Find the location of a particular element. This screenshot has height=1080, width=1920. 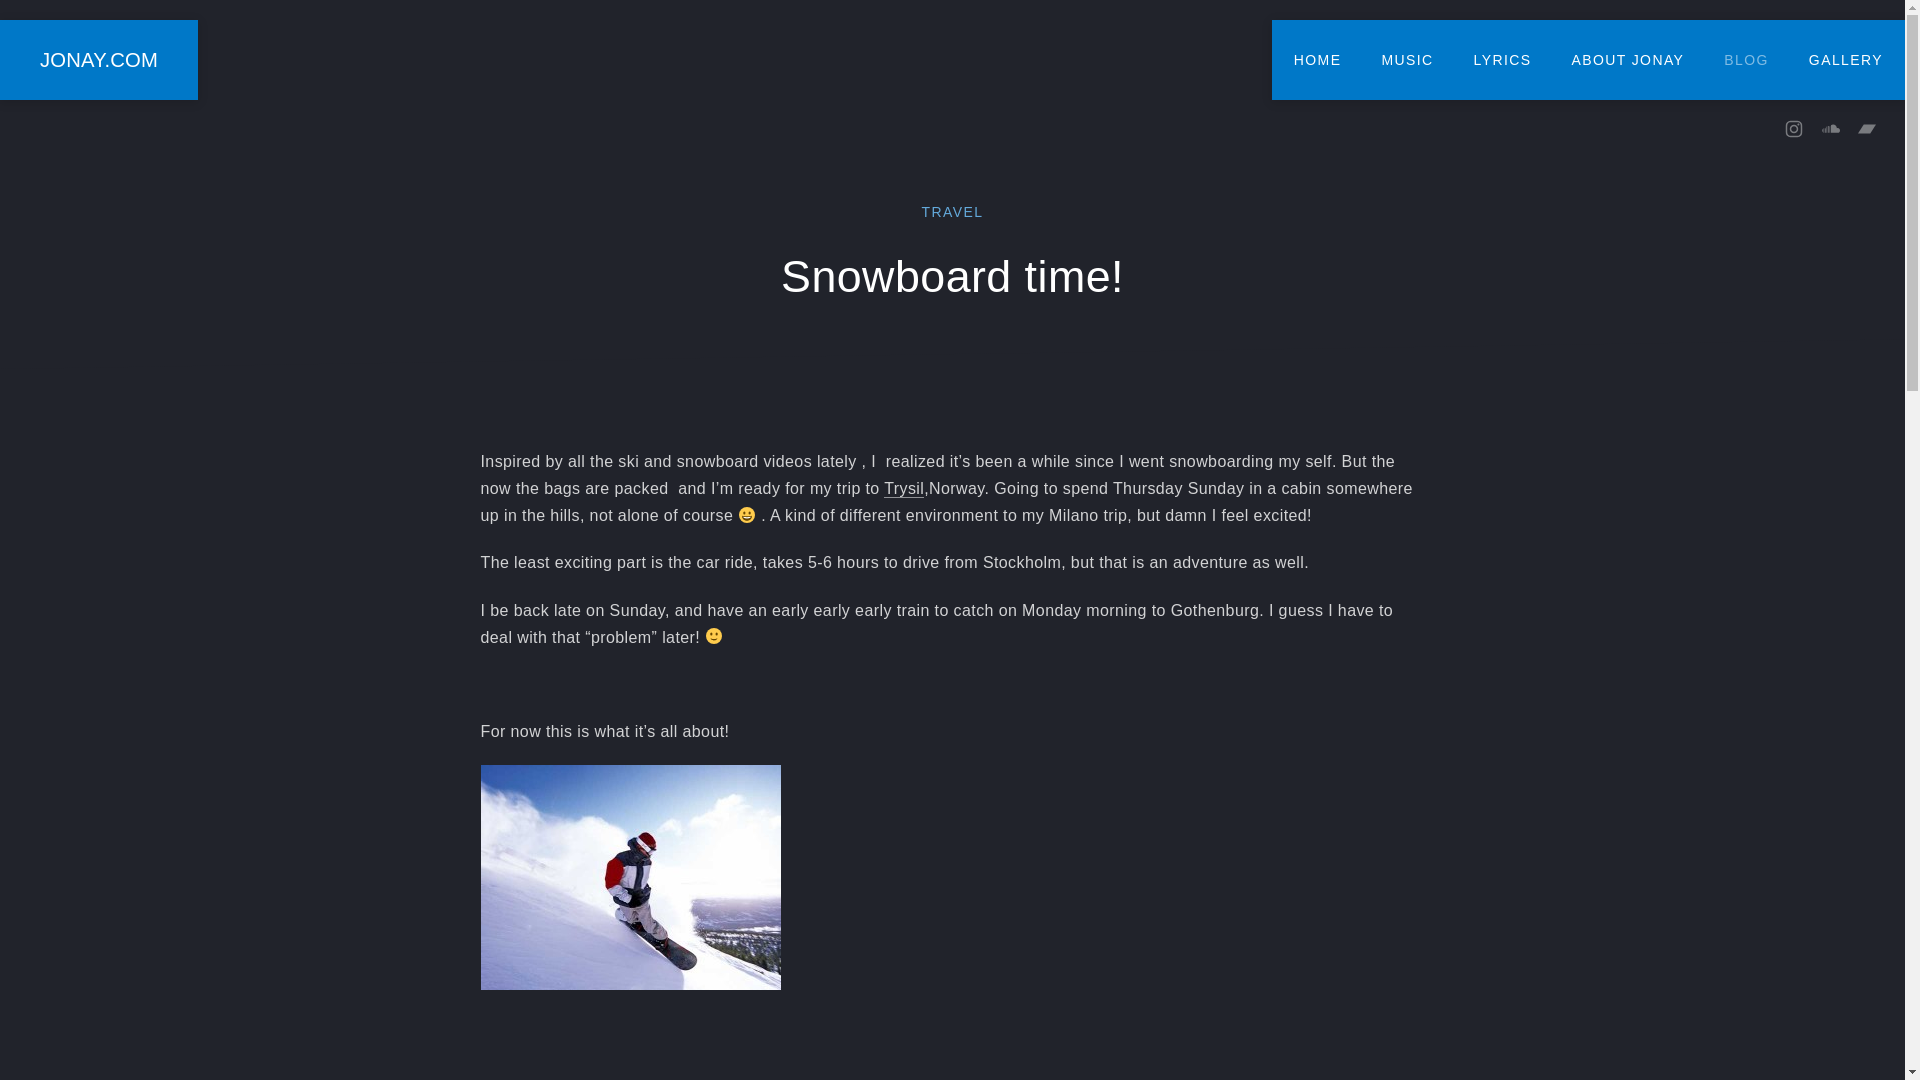

Trysil is located at coordinates (903, 488).